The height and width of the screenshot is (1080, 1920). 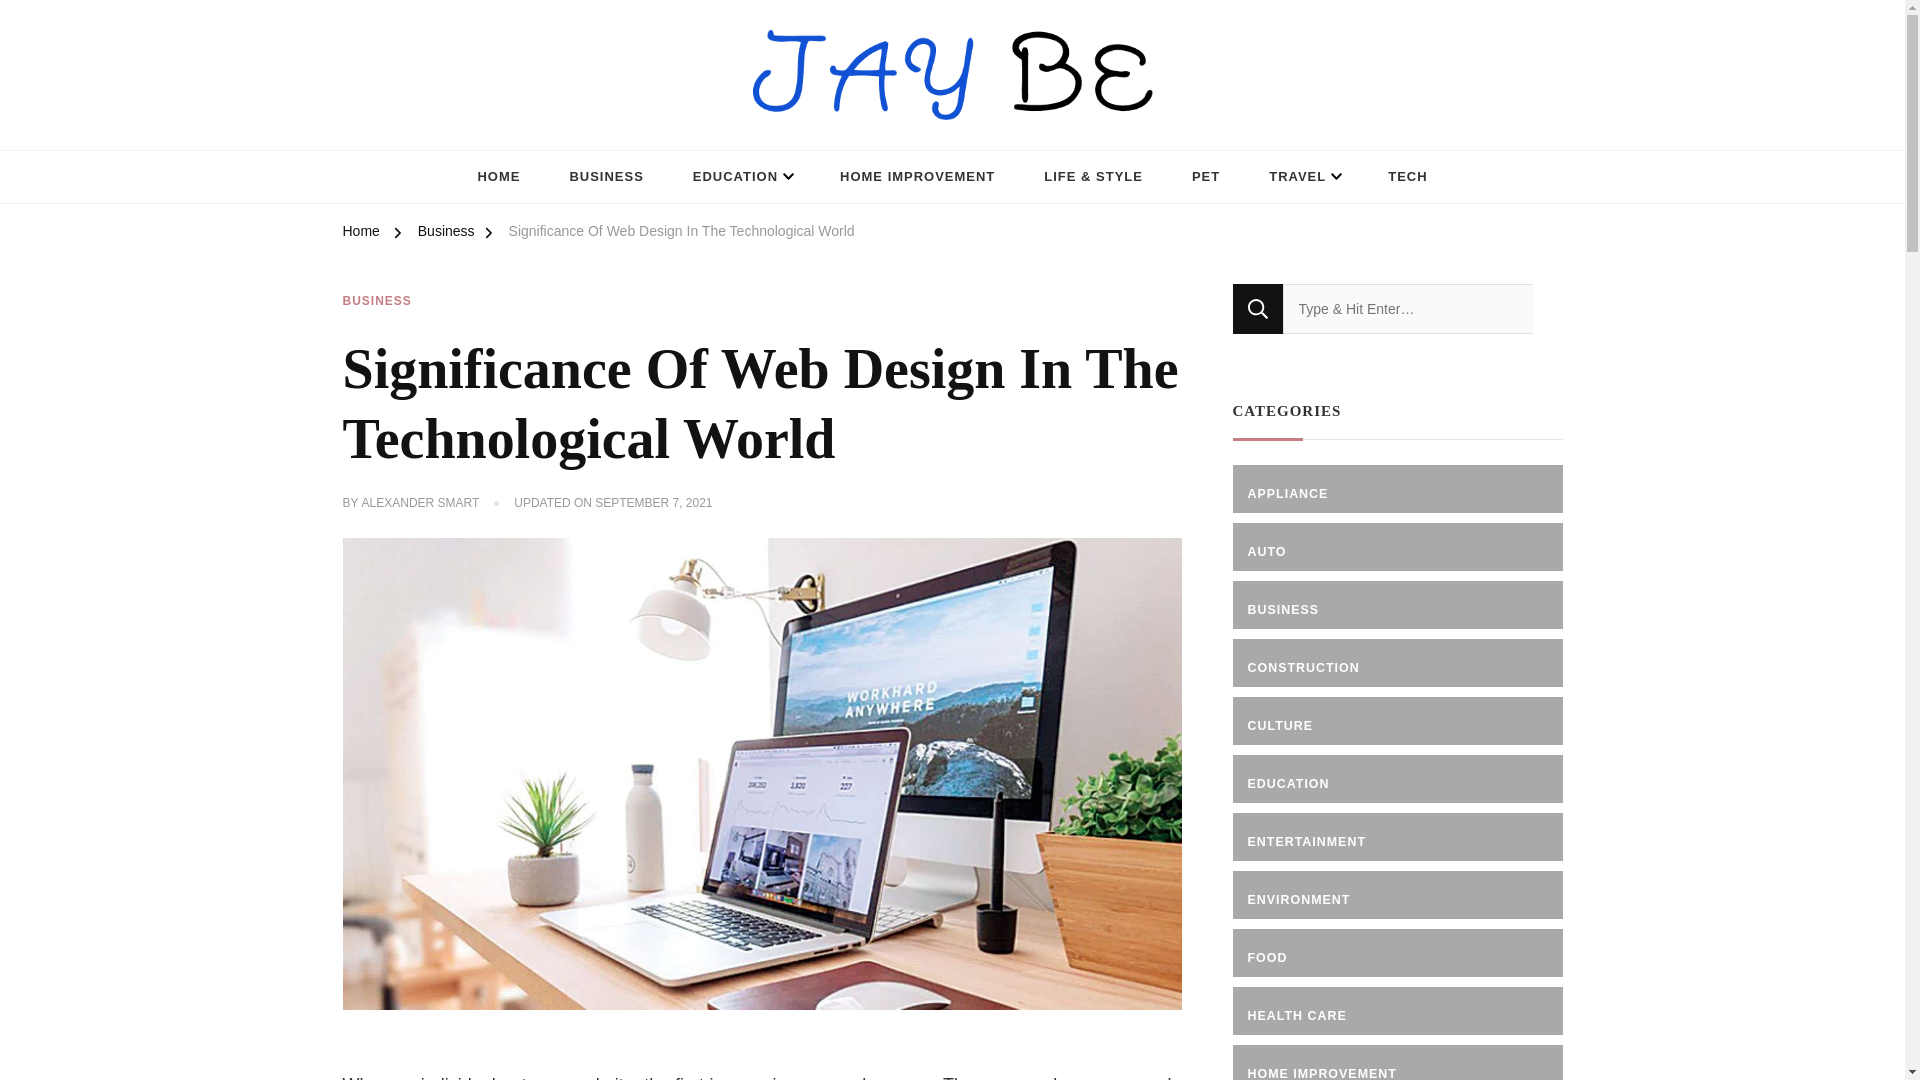 I want to click on Business, so click(x=446, y=234).